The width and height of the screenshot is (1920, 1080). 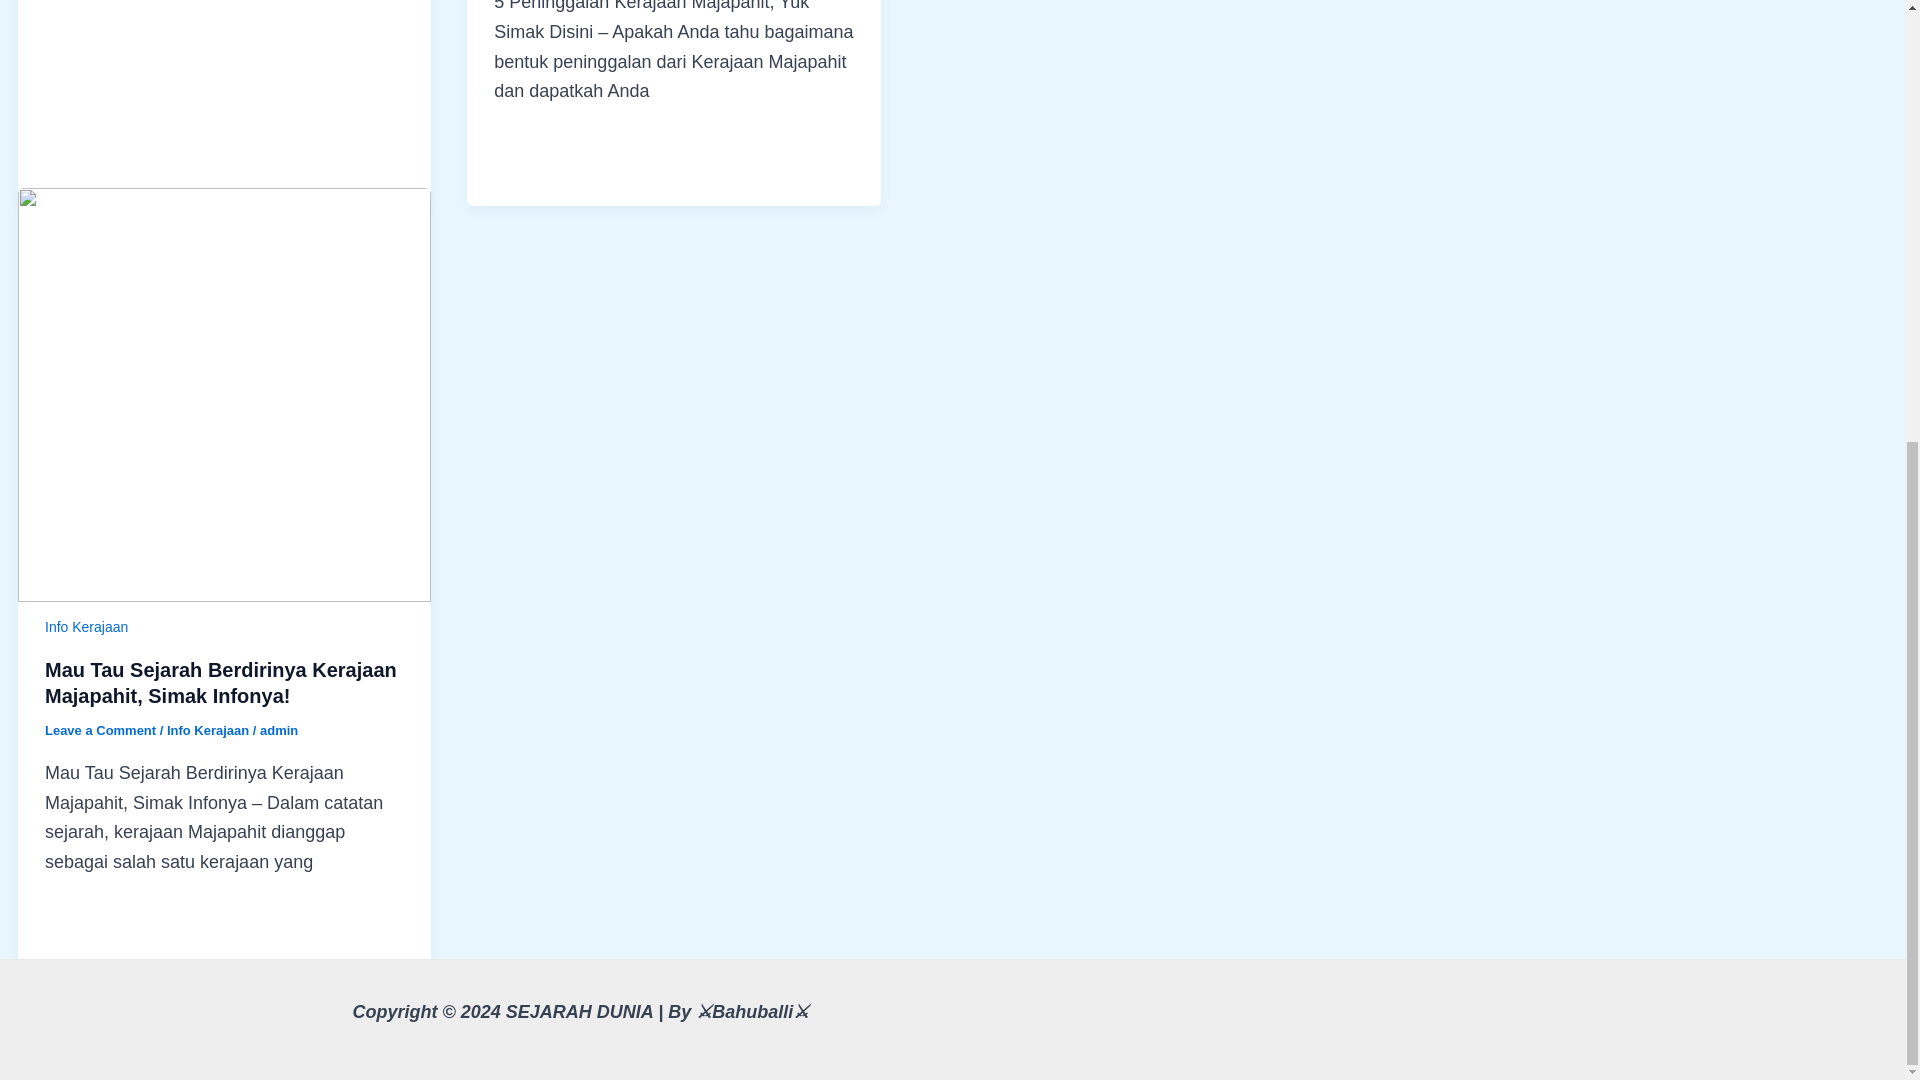 What do you see at coordinates (208, 730) in the screenshot?
I see `Info Kerajaan` at bounding box center [208, 730].